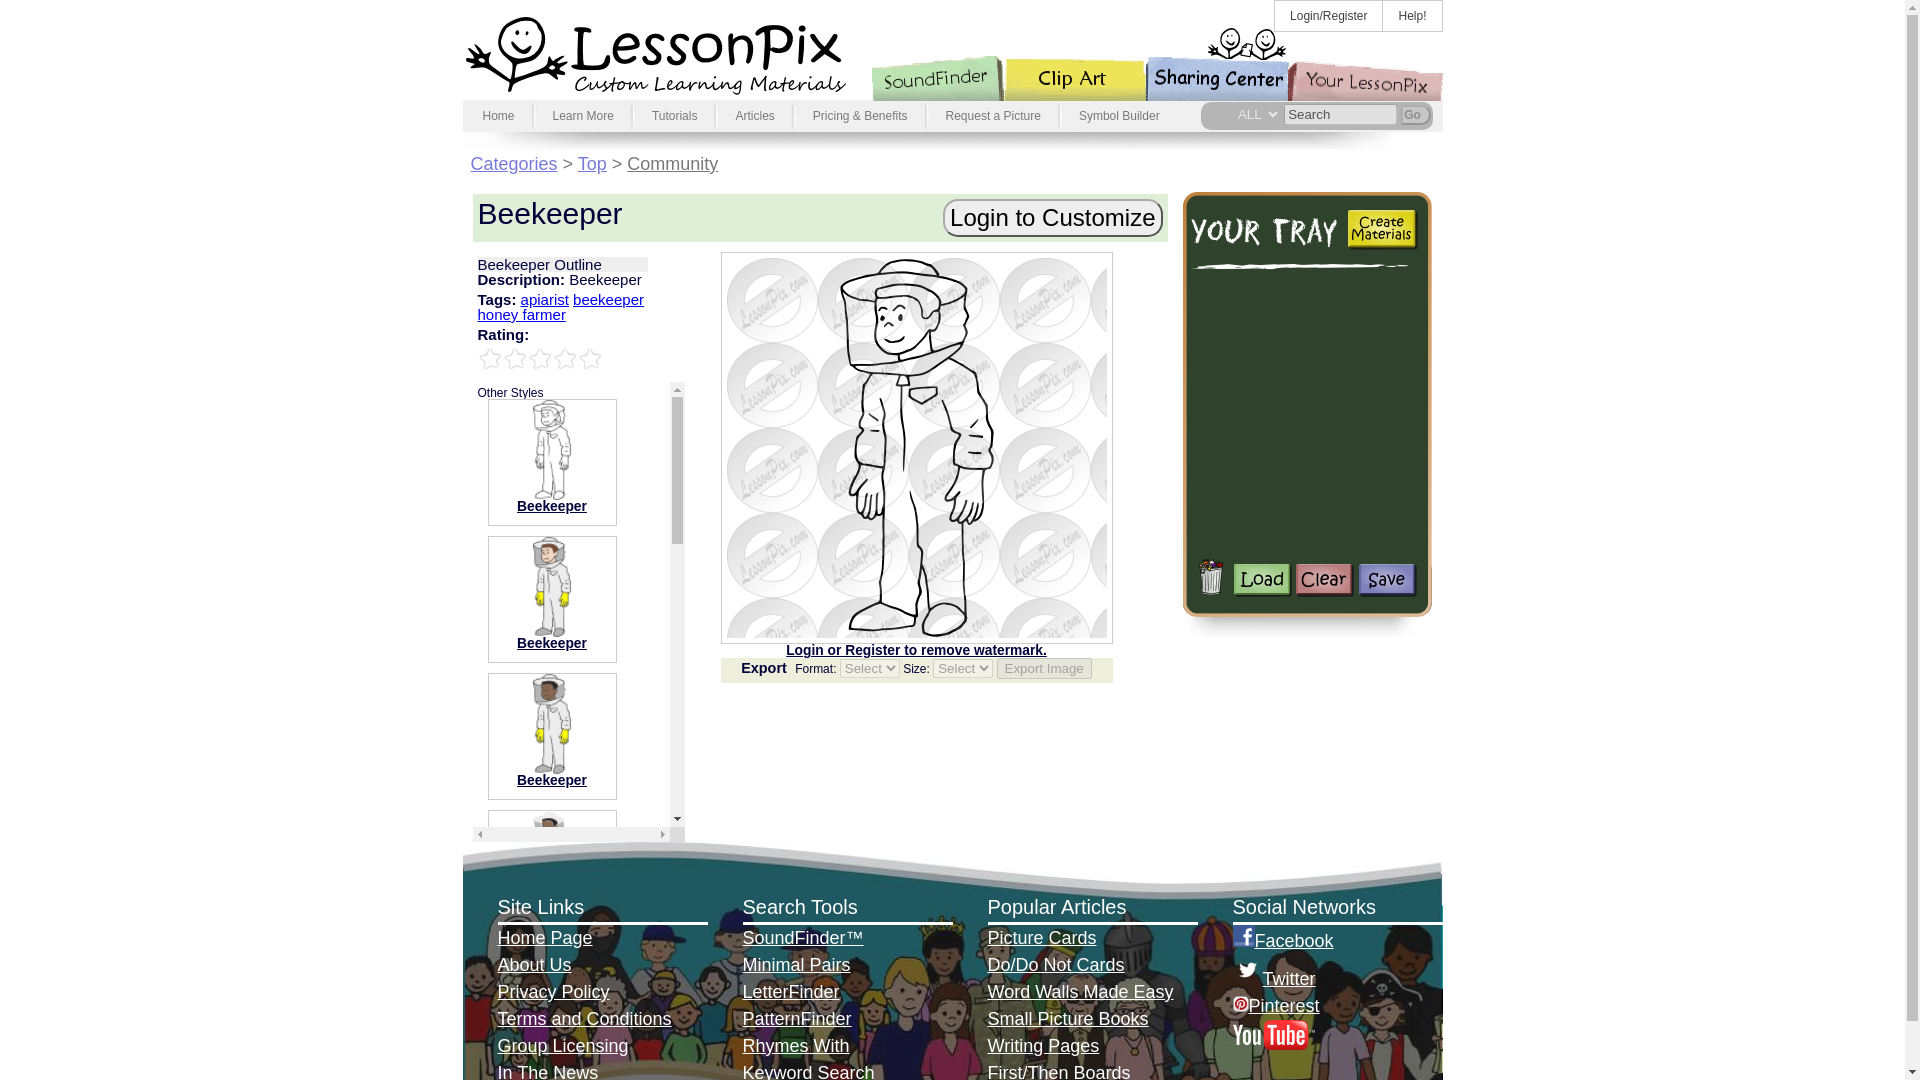  I want to click on Learn More, so click(583, 116).